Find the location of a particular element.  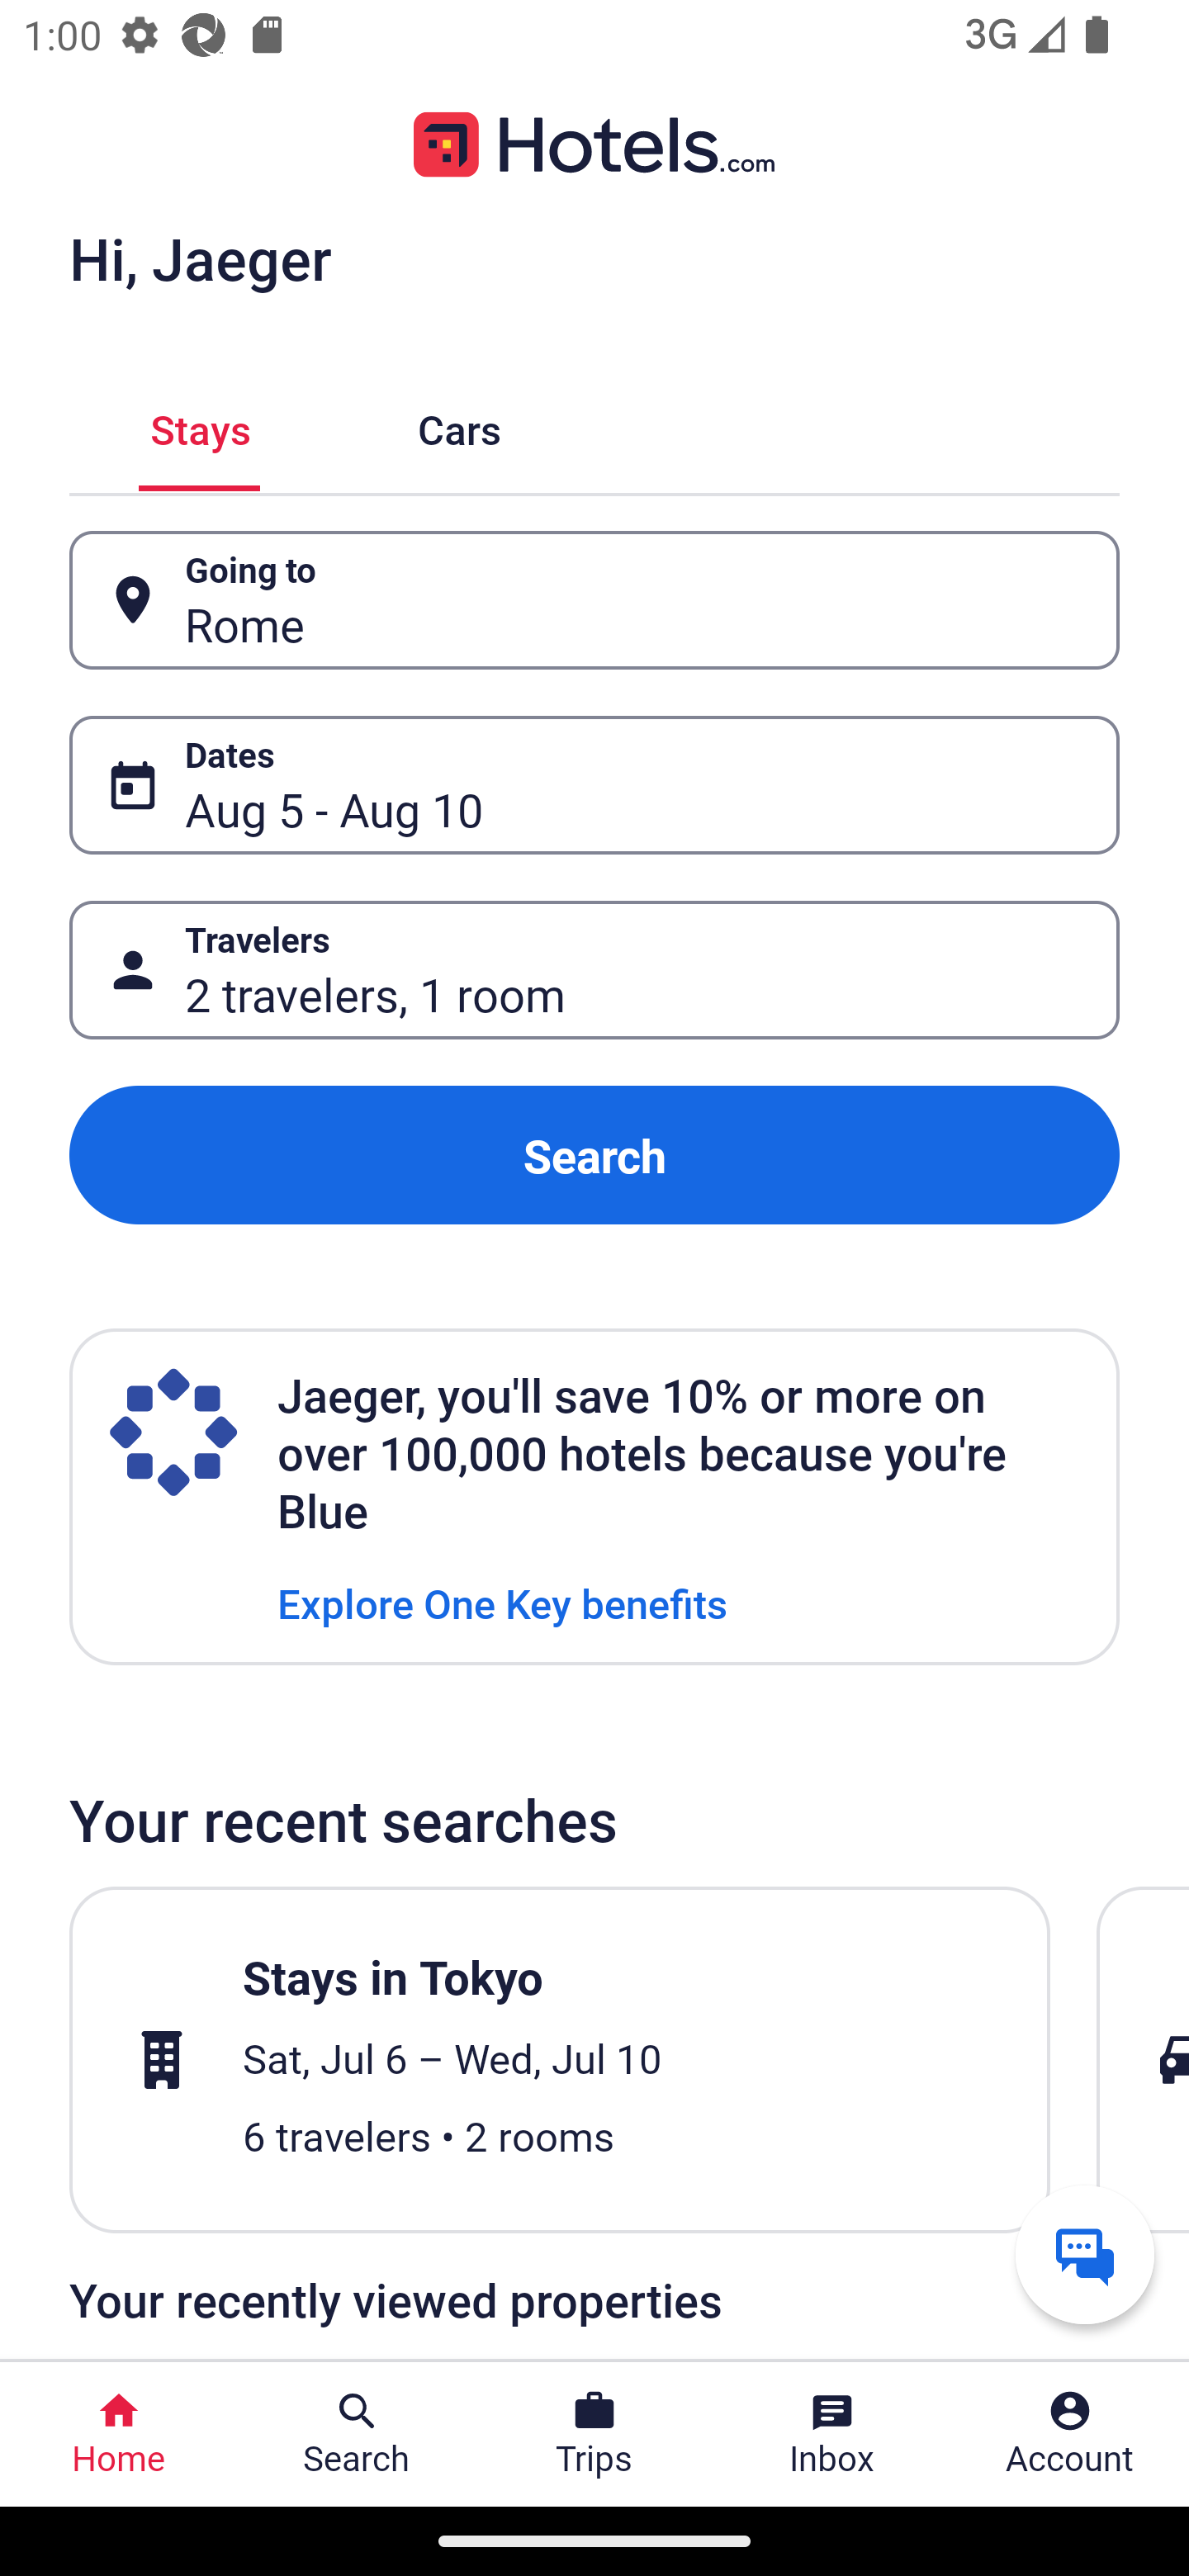

Travelers Button 2 travelers, 1 room is located at coordinates (594, 971).